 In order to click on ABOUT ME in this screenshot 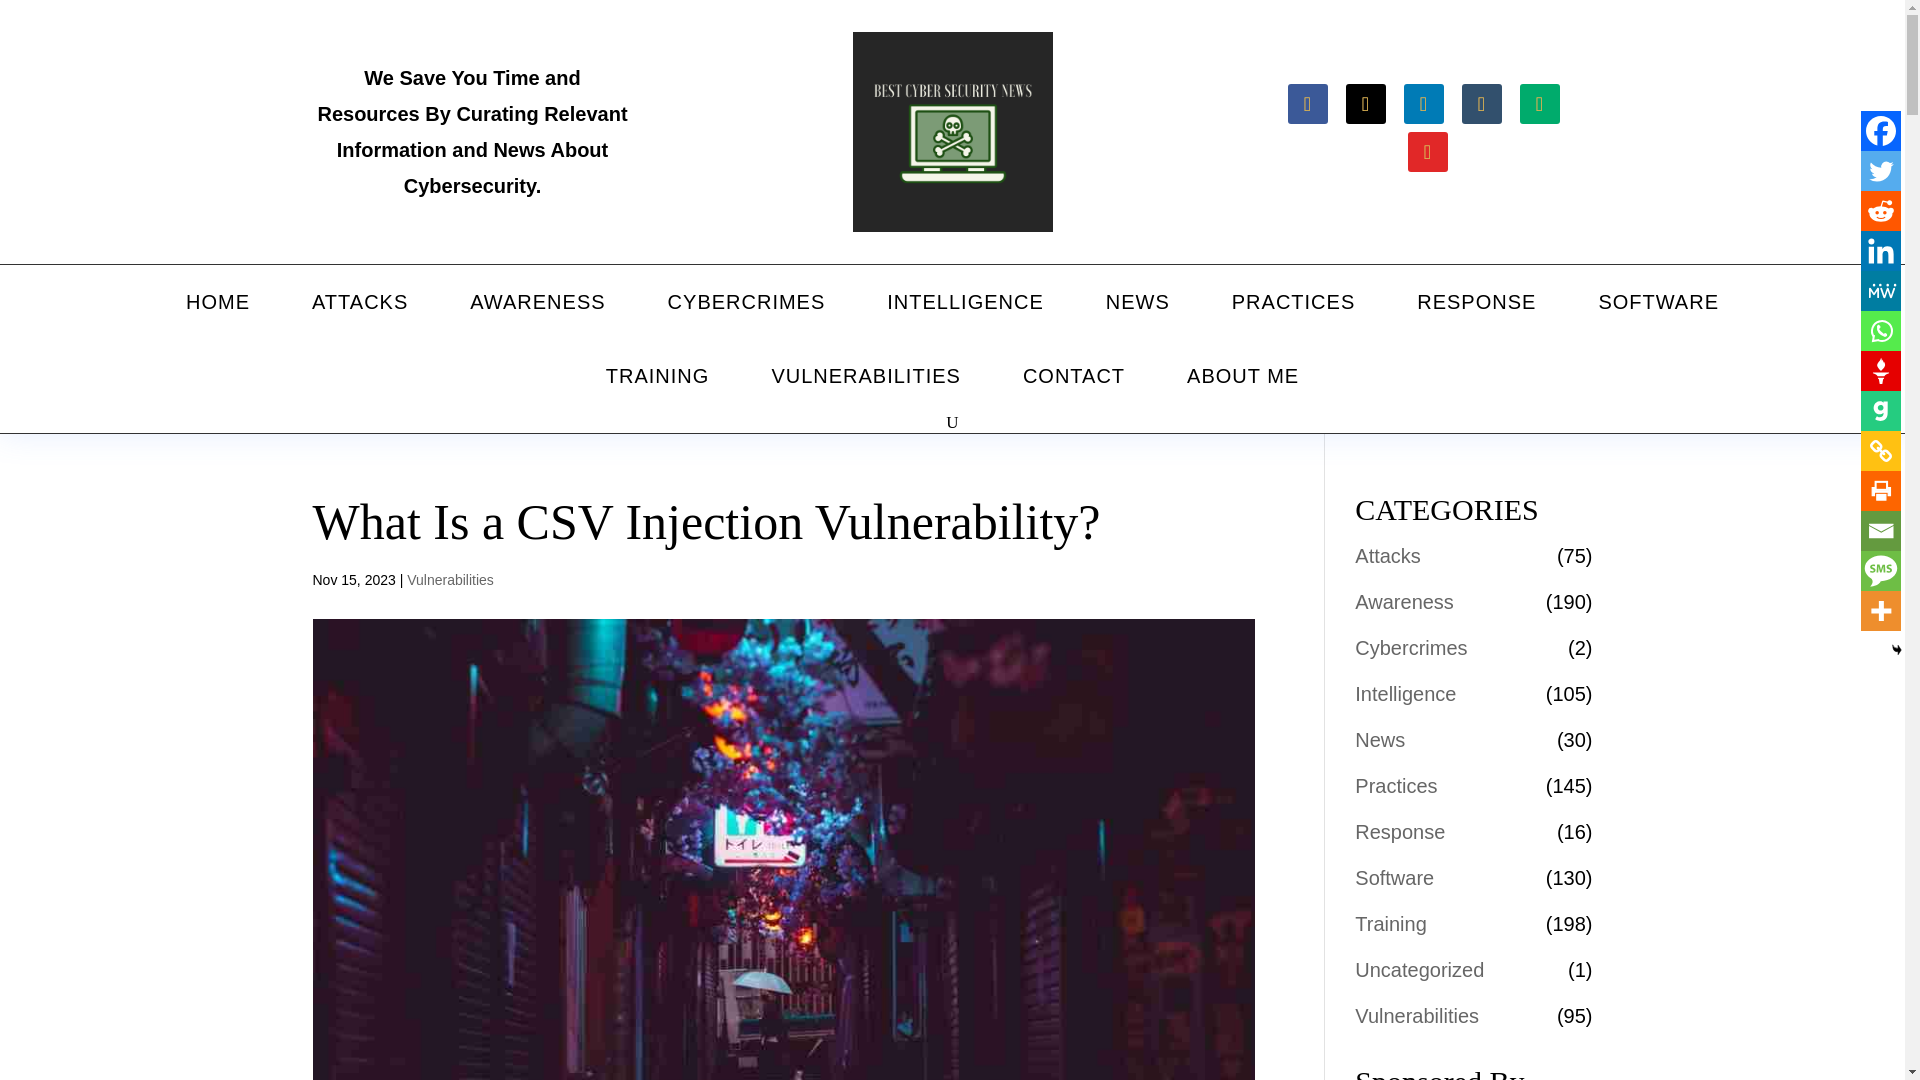, I will do `click(1243, 376)`.